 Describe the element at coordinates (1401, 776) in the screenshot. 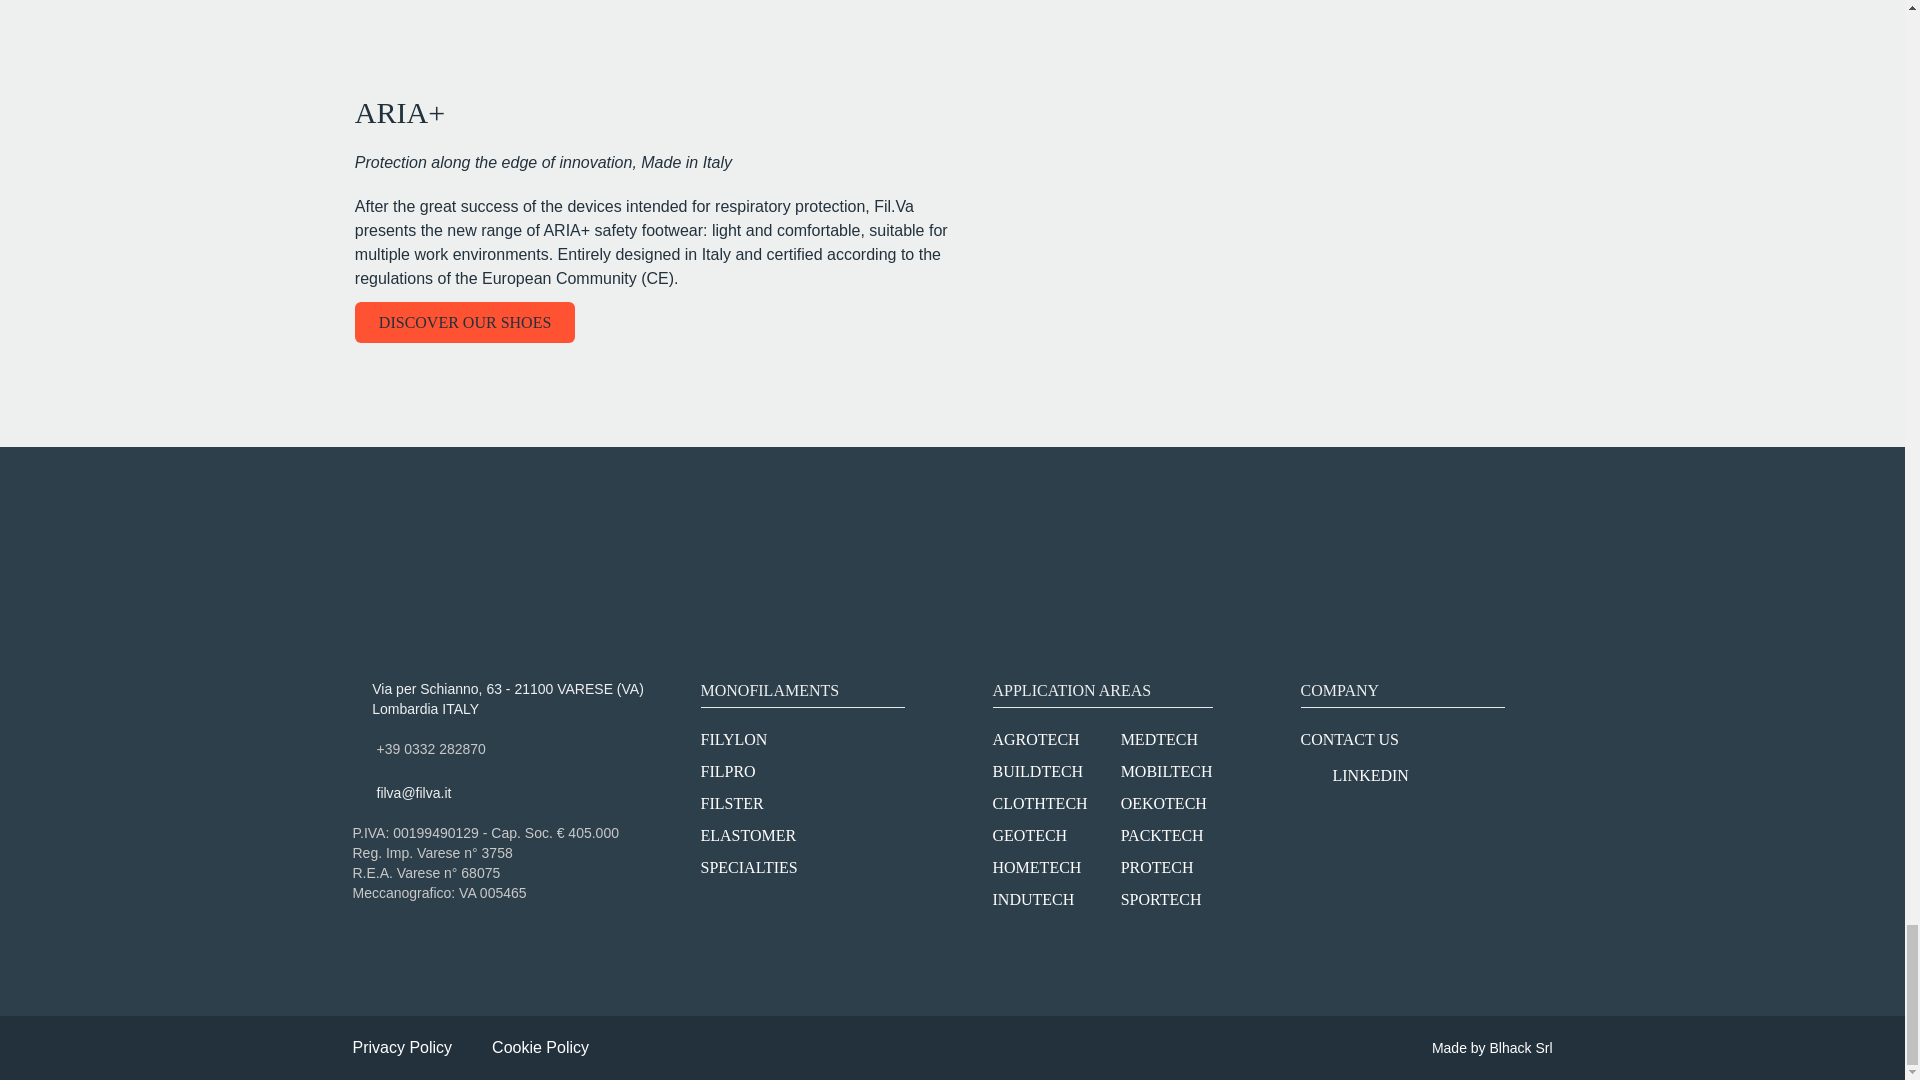

I see `LINKEDIN` at that location.